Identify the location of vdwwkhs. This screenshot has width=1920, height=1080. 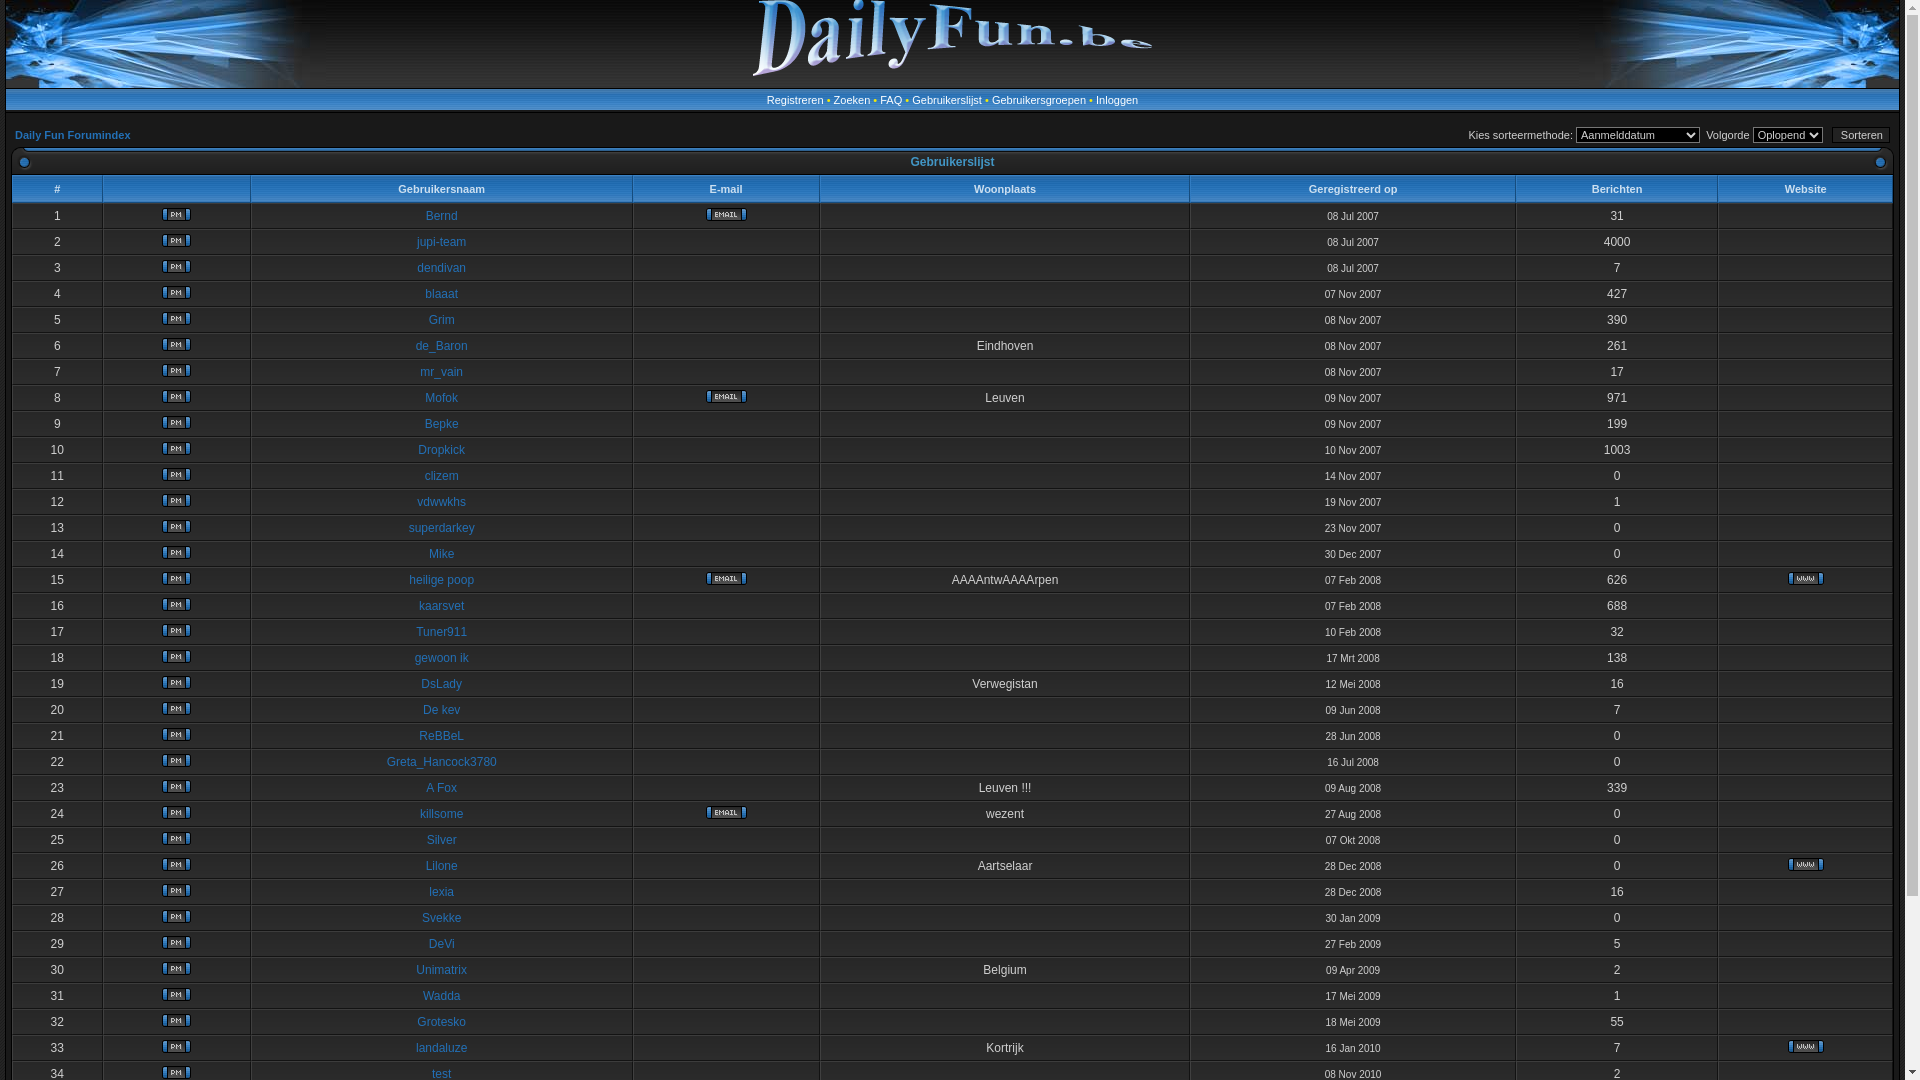
(442, 502).